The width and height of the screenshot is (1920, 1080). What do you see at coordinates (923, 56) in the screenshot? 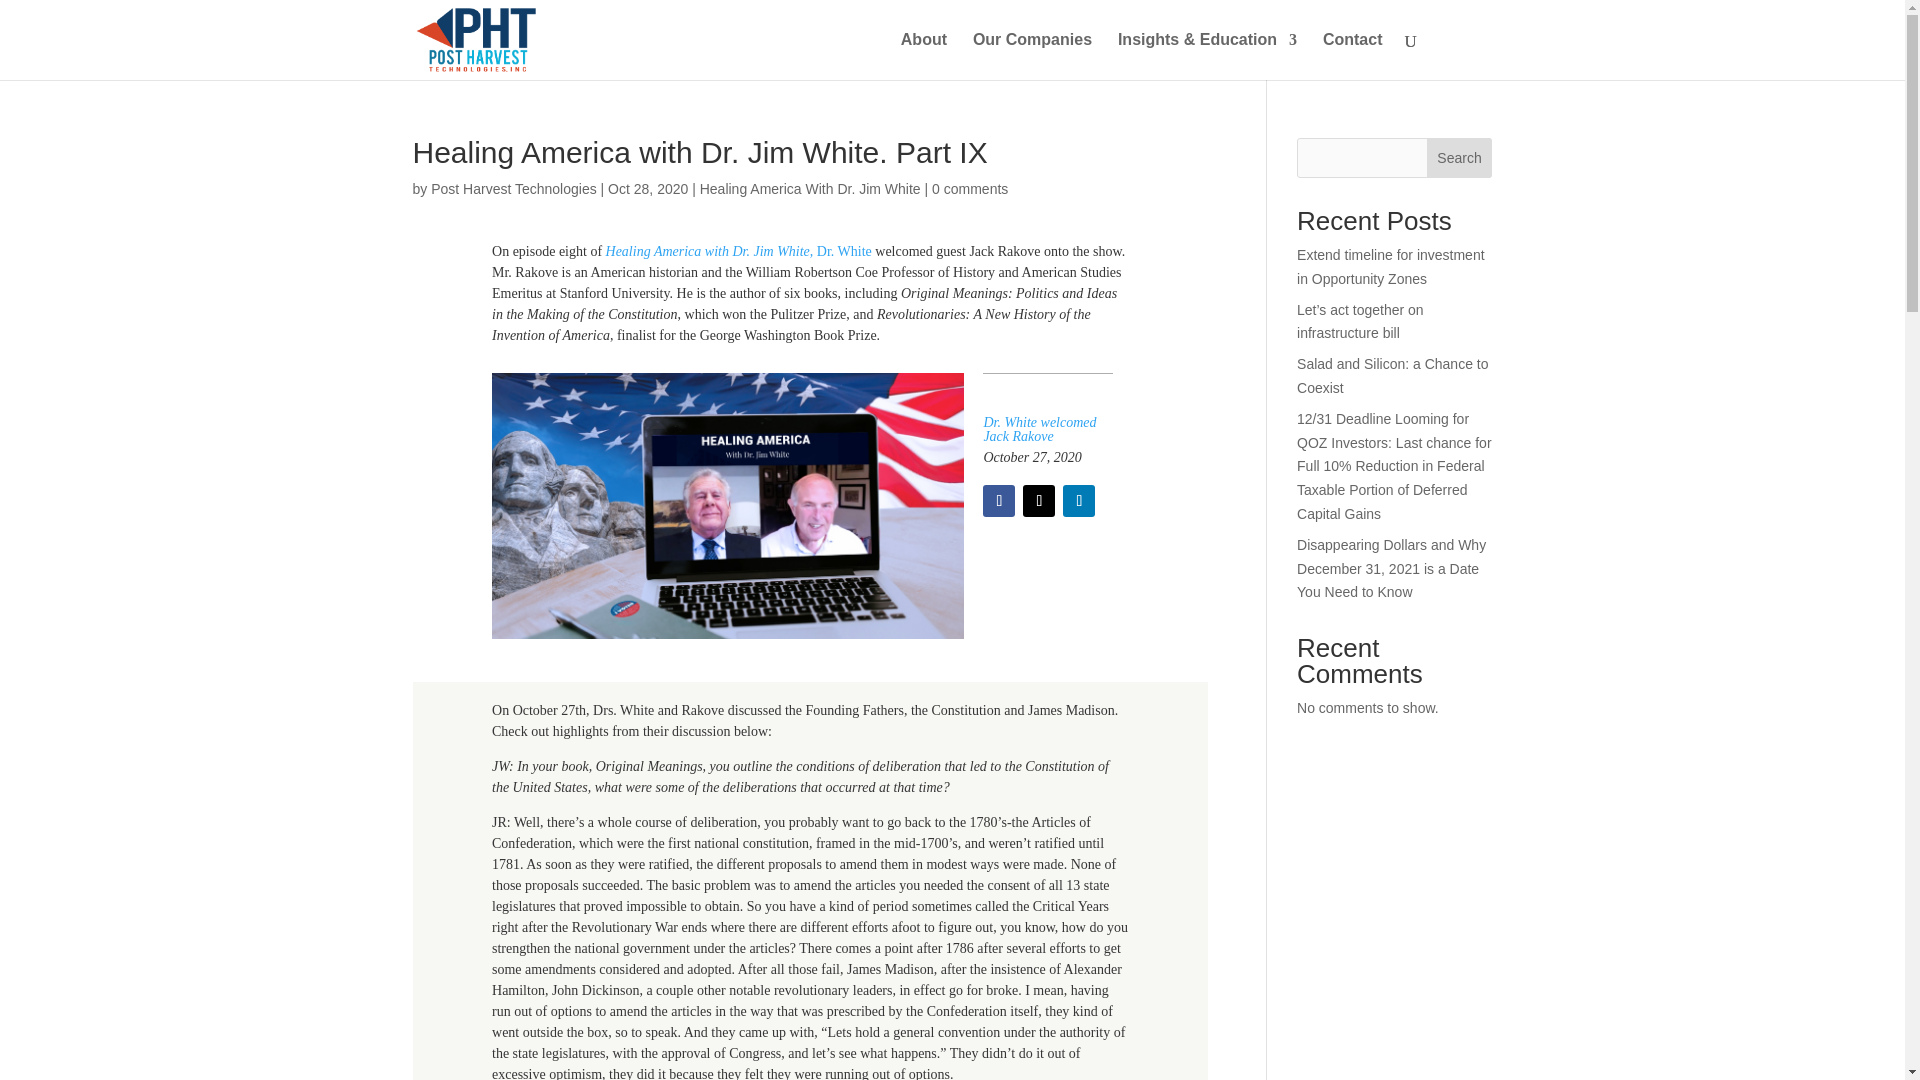
I see `About` at bounding box center [923, 56].